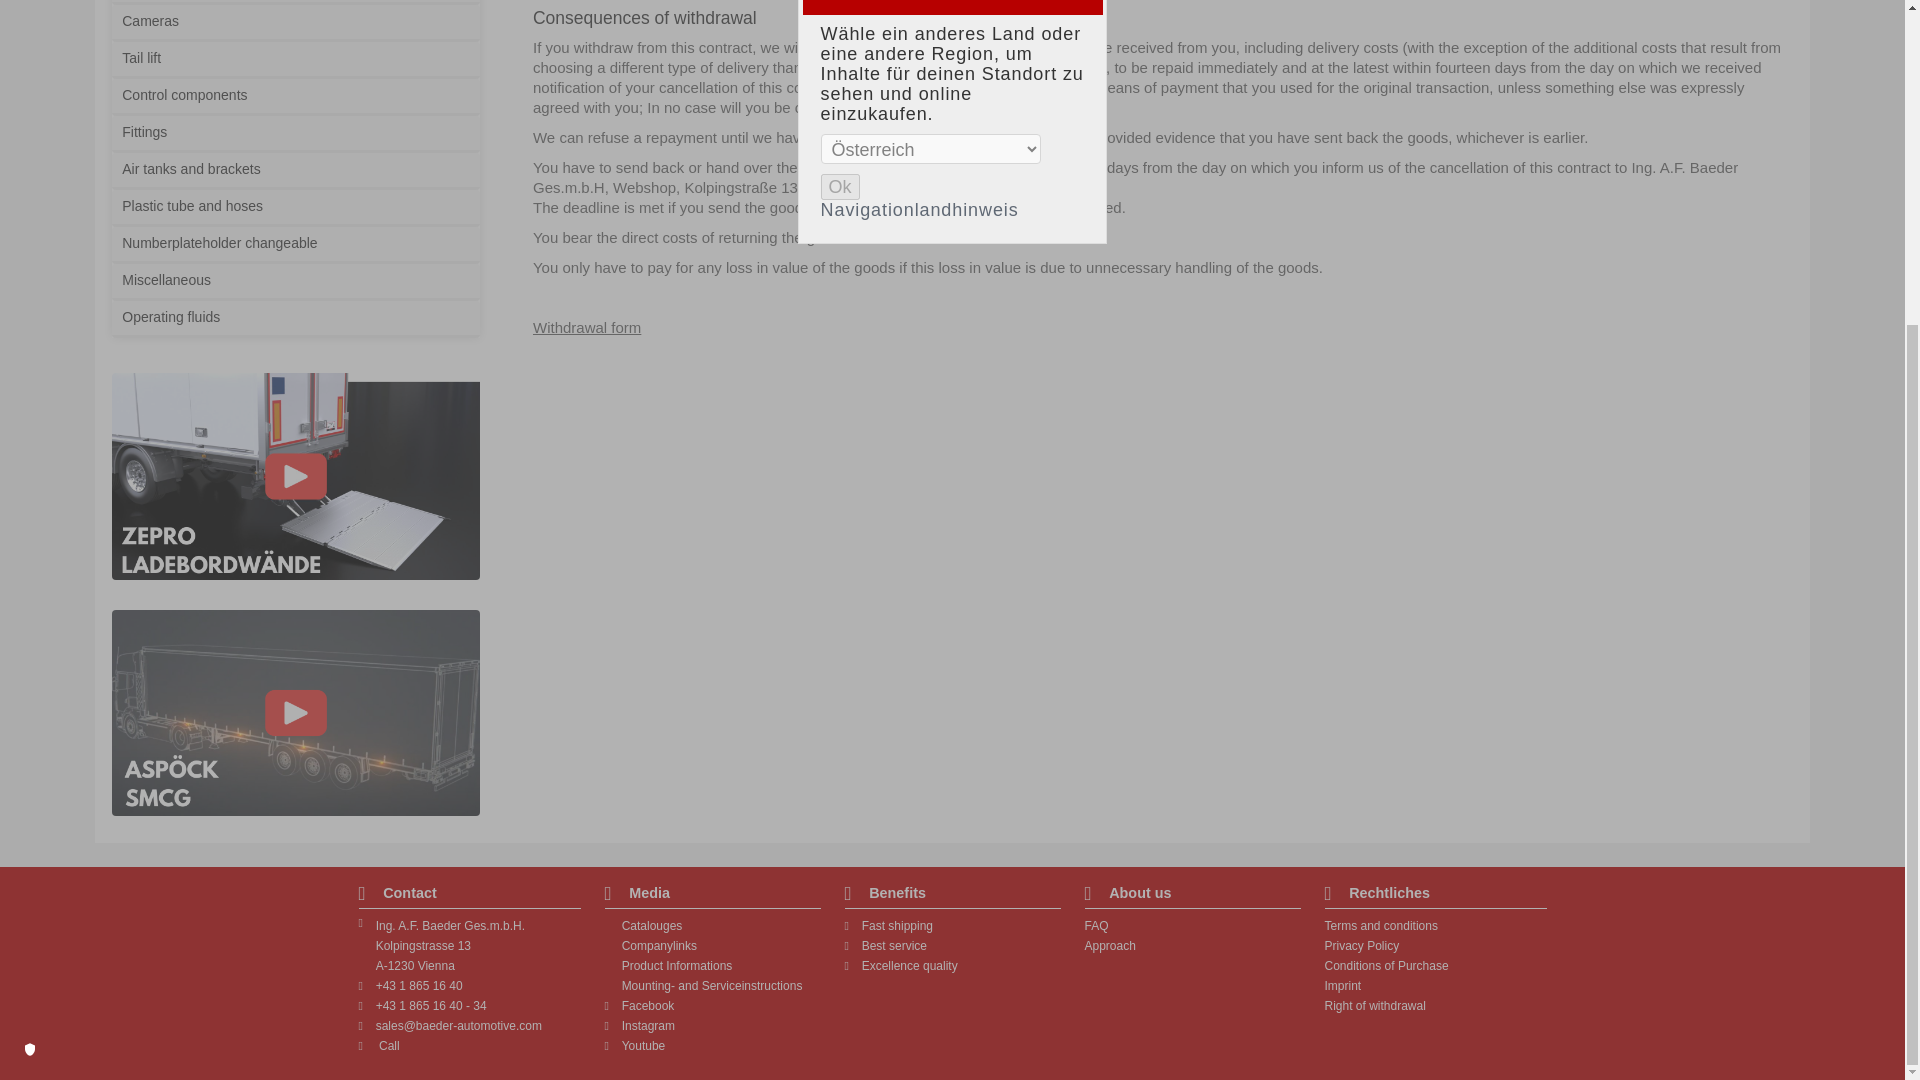 Image resolution: width=1920 pixels, height=1080 pixels. What do you see at coordinates (294, 320) in the screenshot?
I see `Operating fluids` at bounding box center [294, 320].